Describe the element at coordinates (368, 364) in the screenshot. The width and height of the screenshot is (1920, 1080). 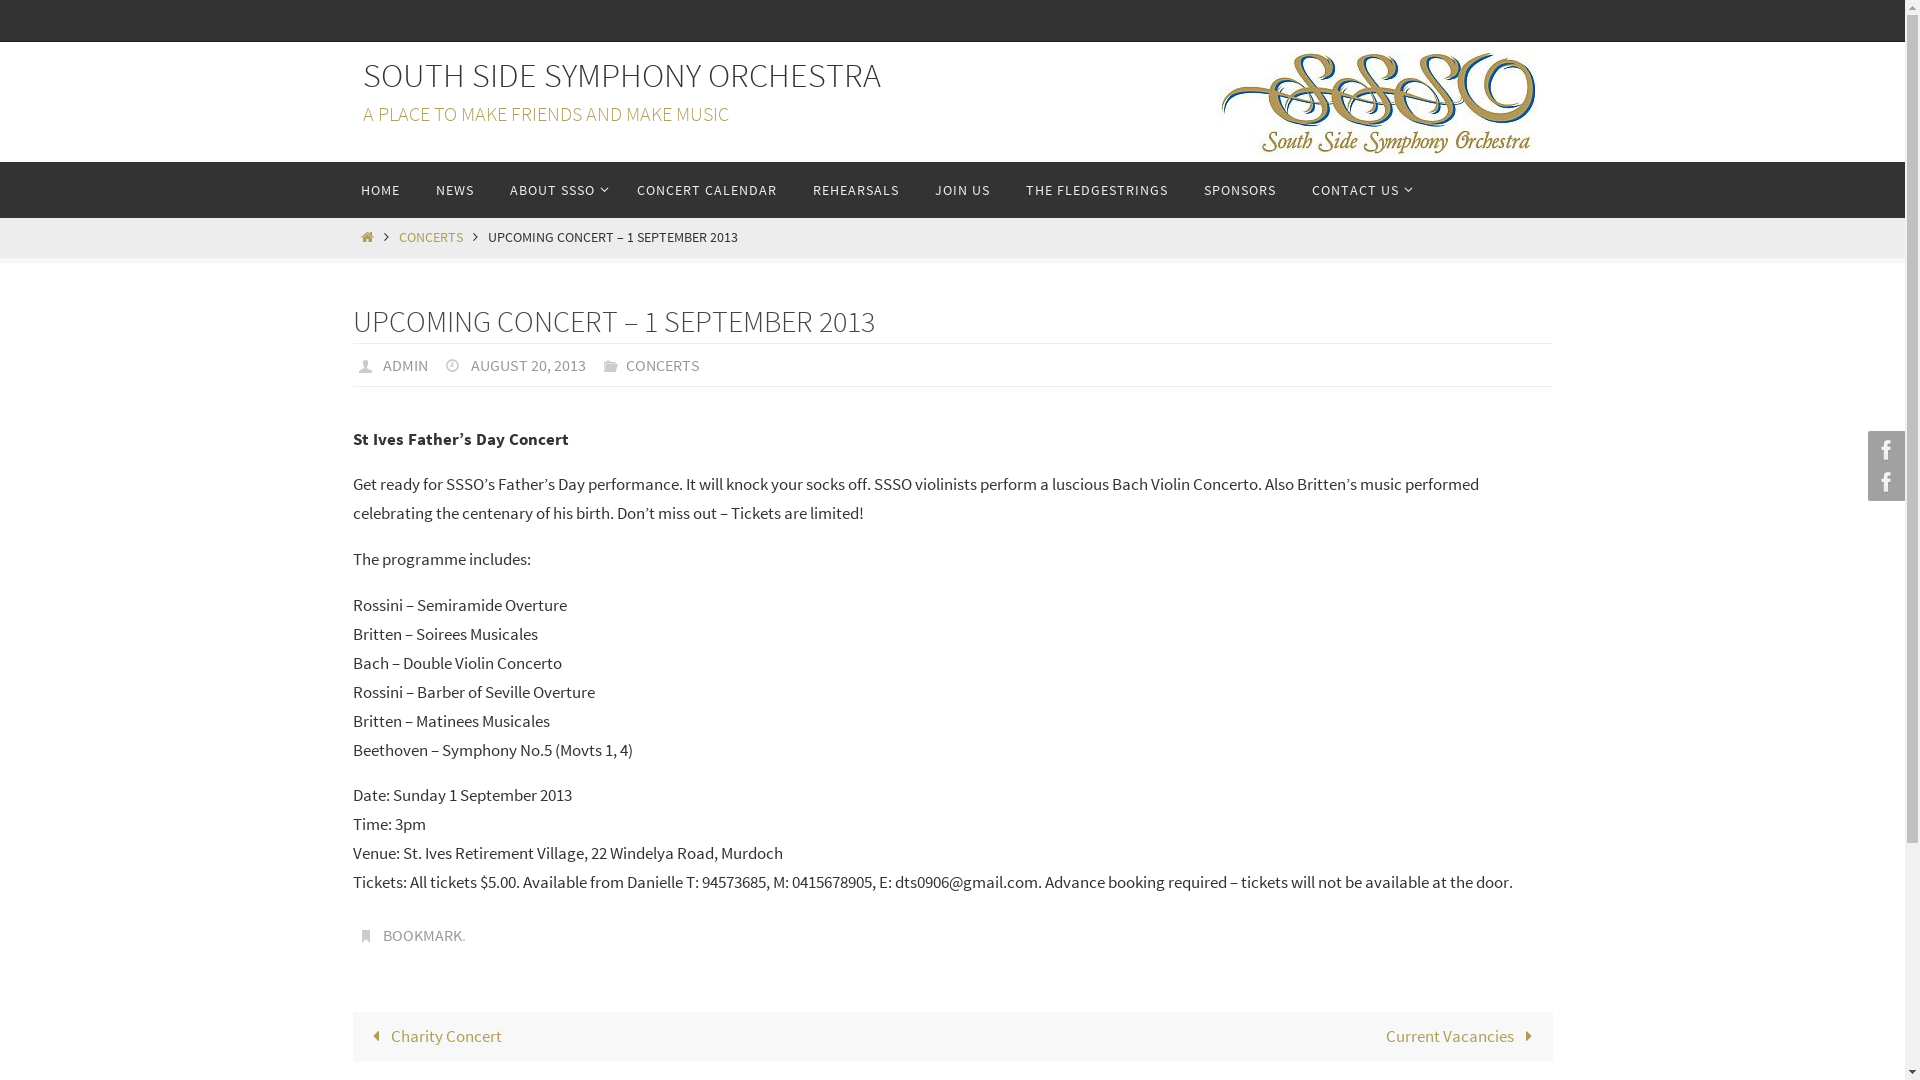
I see `Author ` at that location.